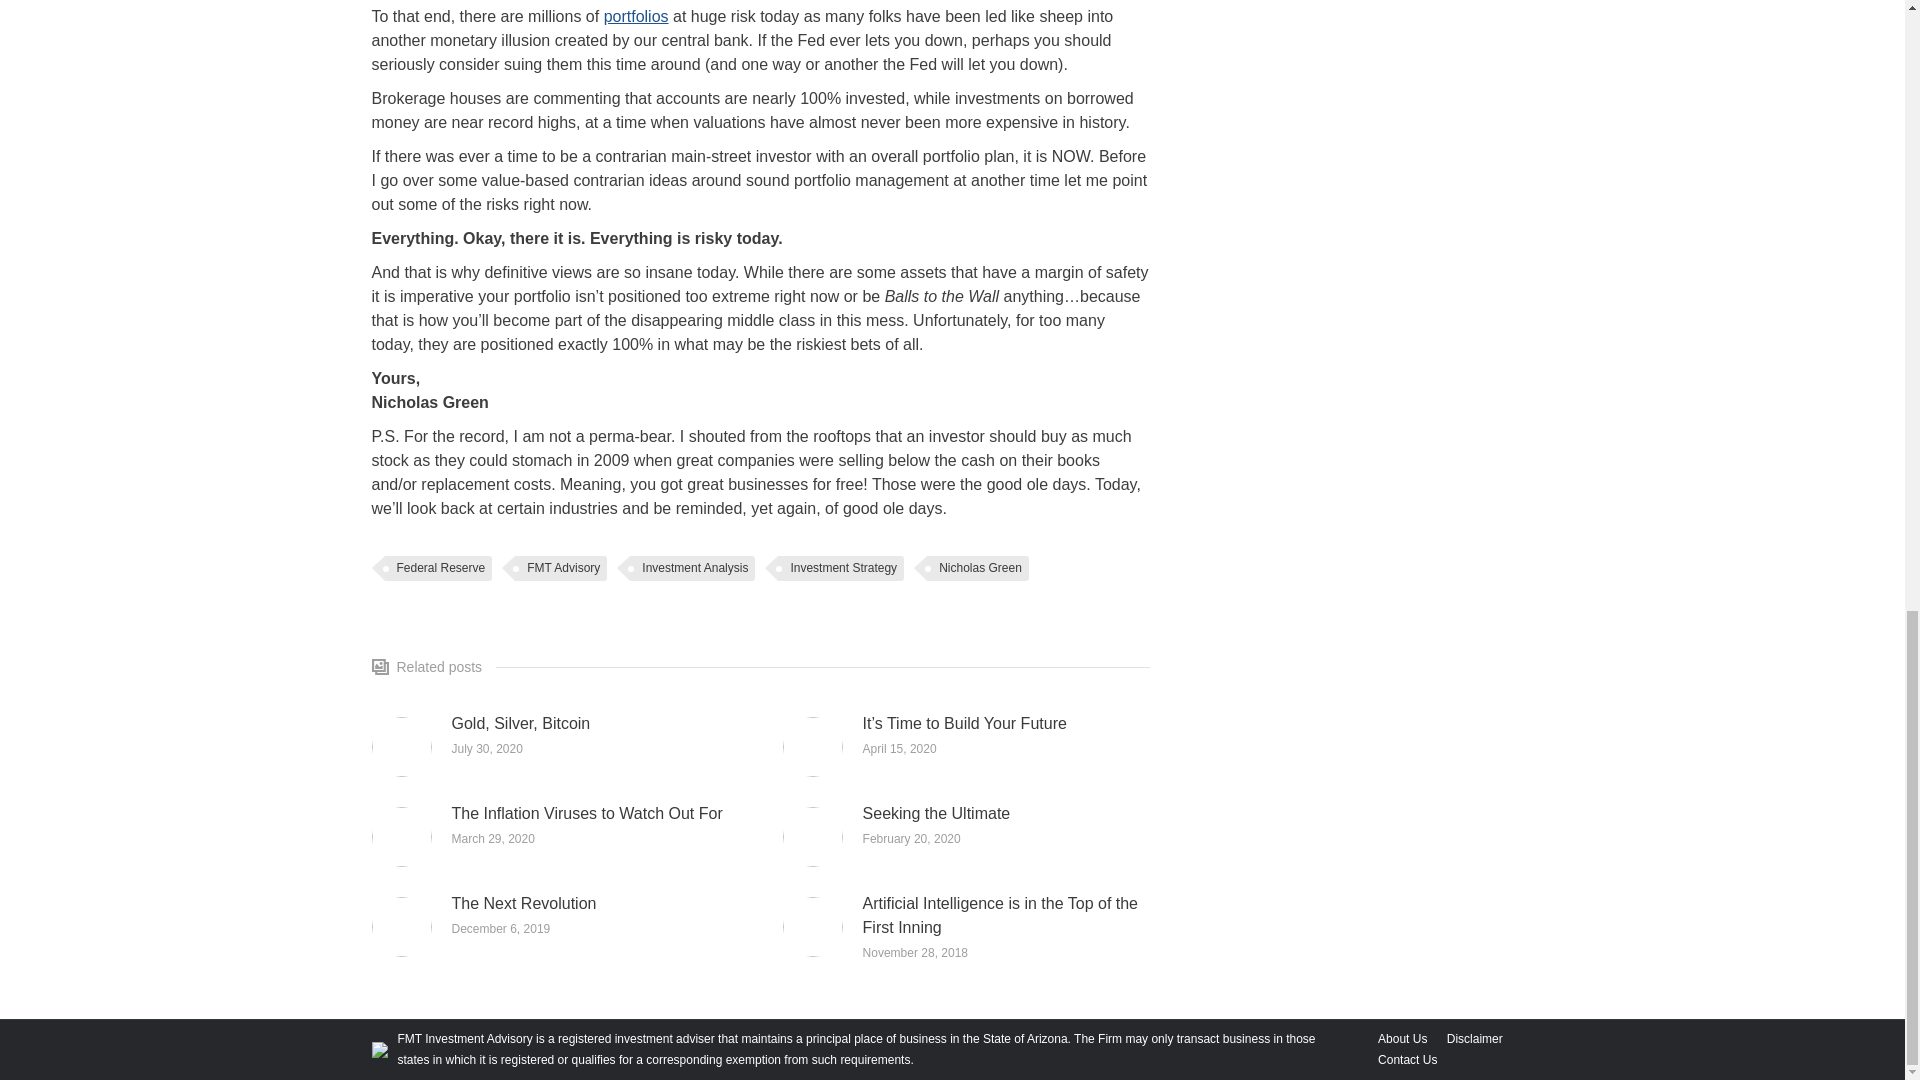 This screenshot has width=1920, height=1080. I want to click on Disclaimer, so click(1475, 1039).